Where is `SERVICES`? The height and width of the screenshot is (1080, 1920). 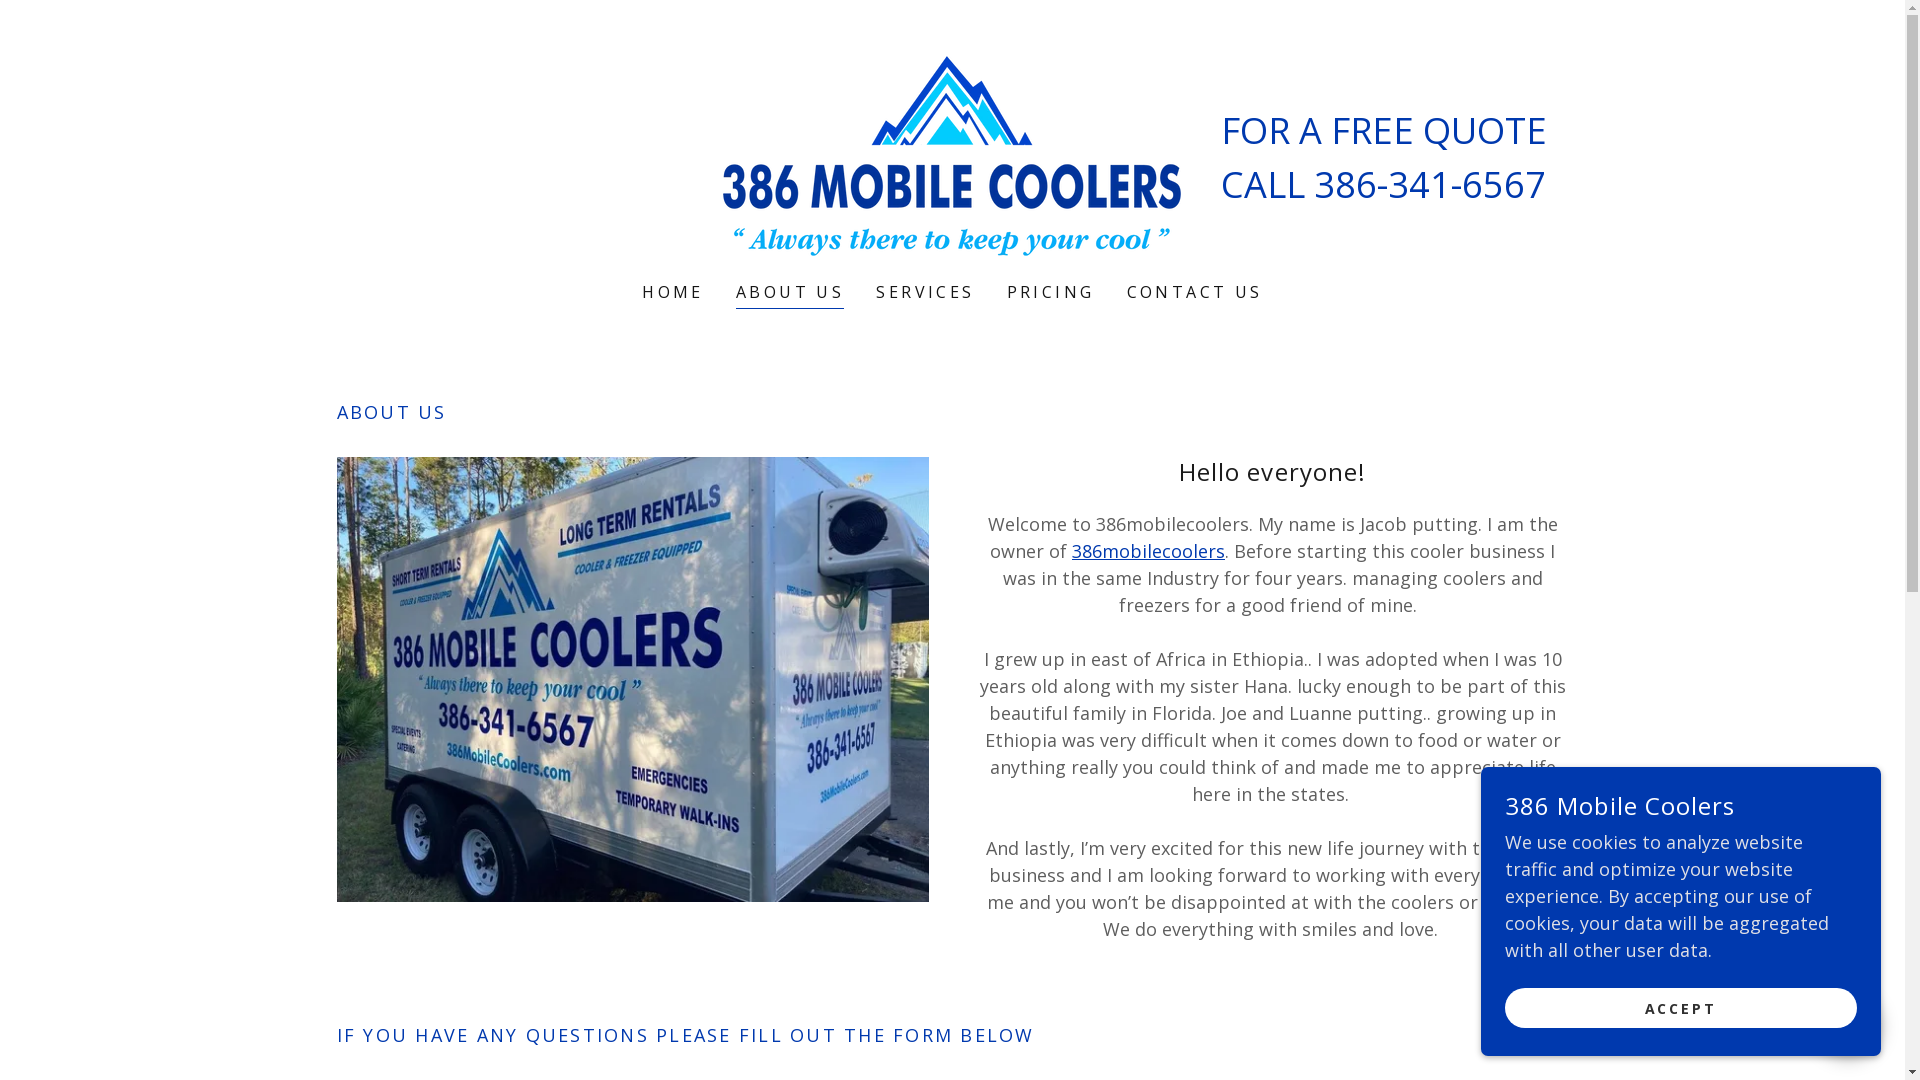 SERVICES is located at coordinates (924, 292).